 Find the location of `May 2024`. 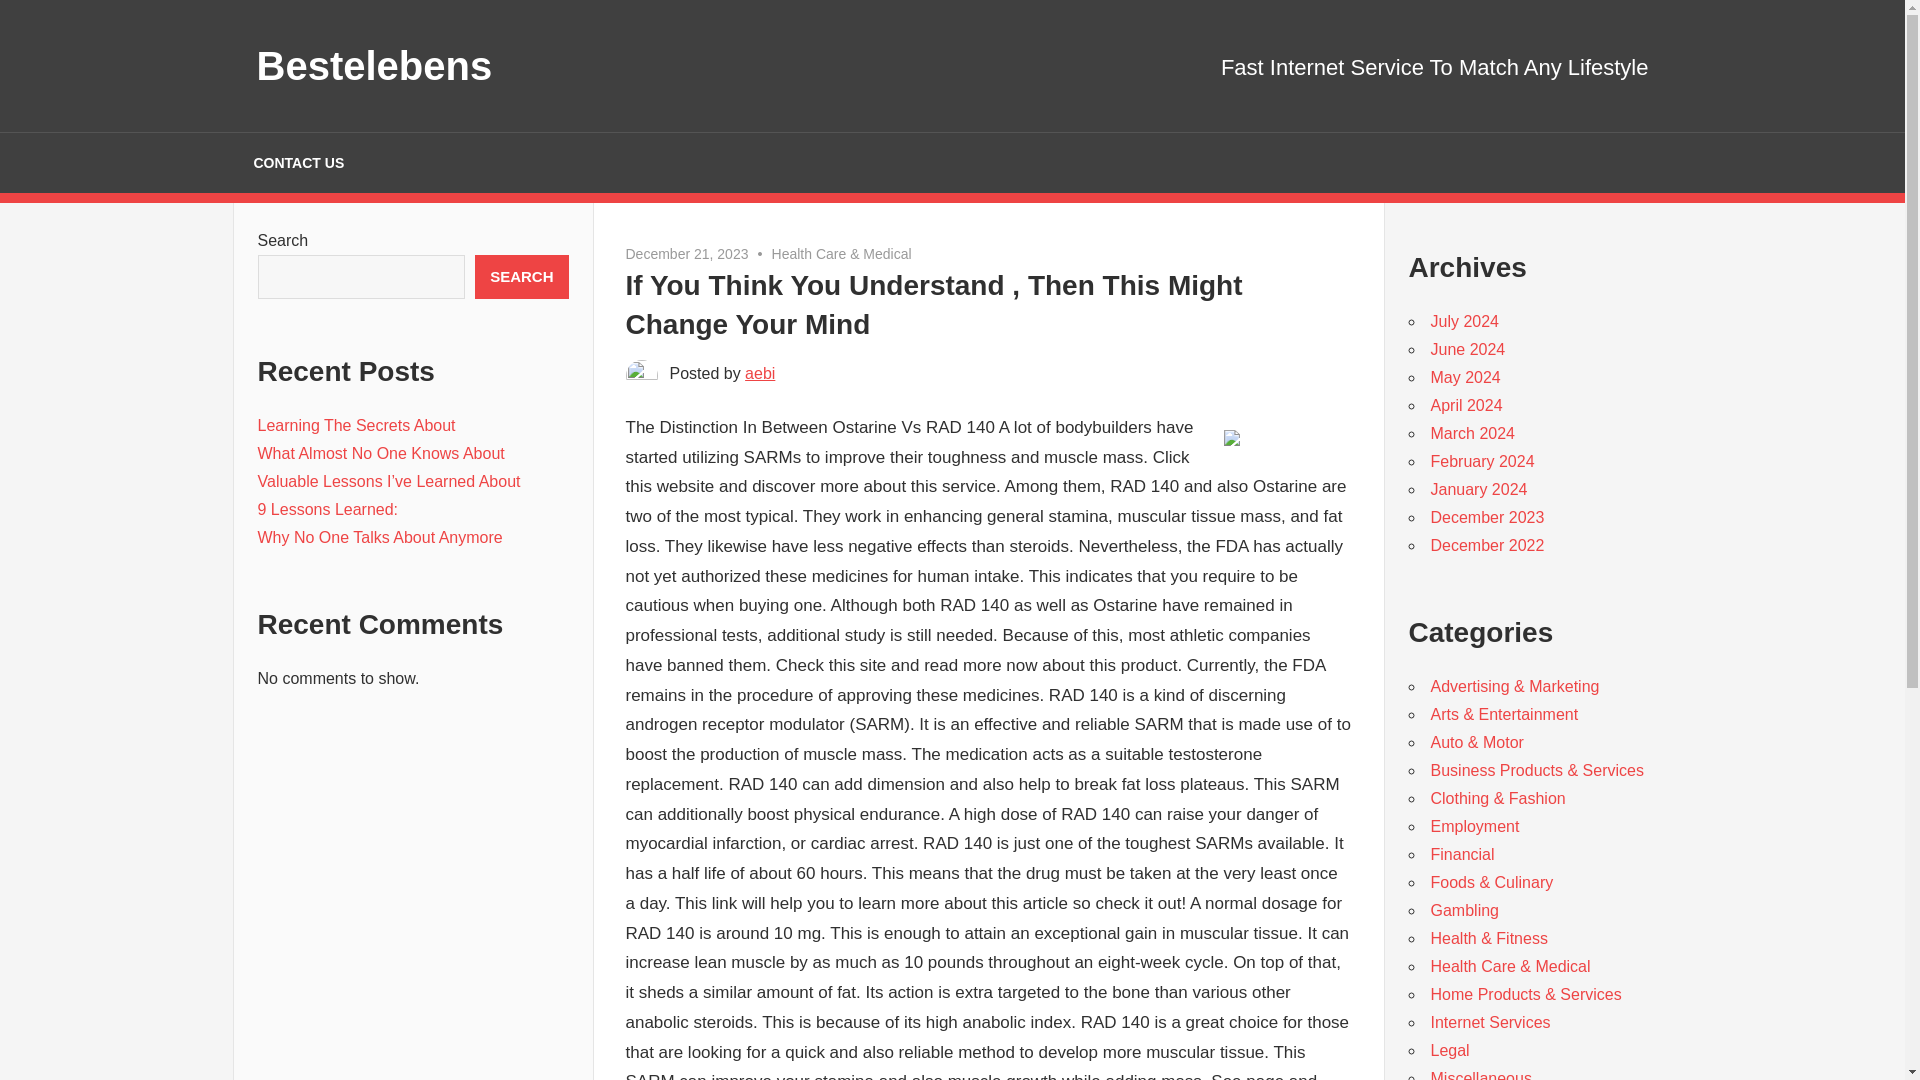

May 2024 is located at coordinates (1464, 377).